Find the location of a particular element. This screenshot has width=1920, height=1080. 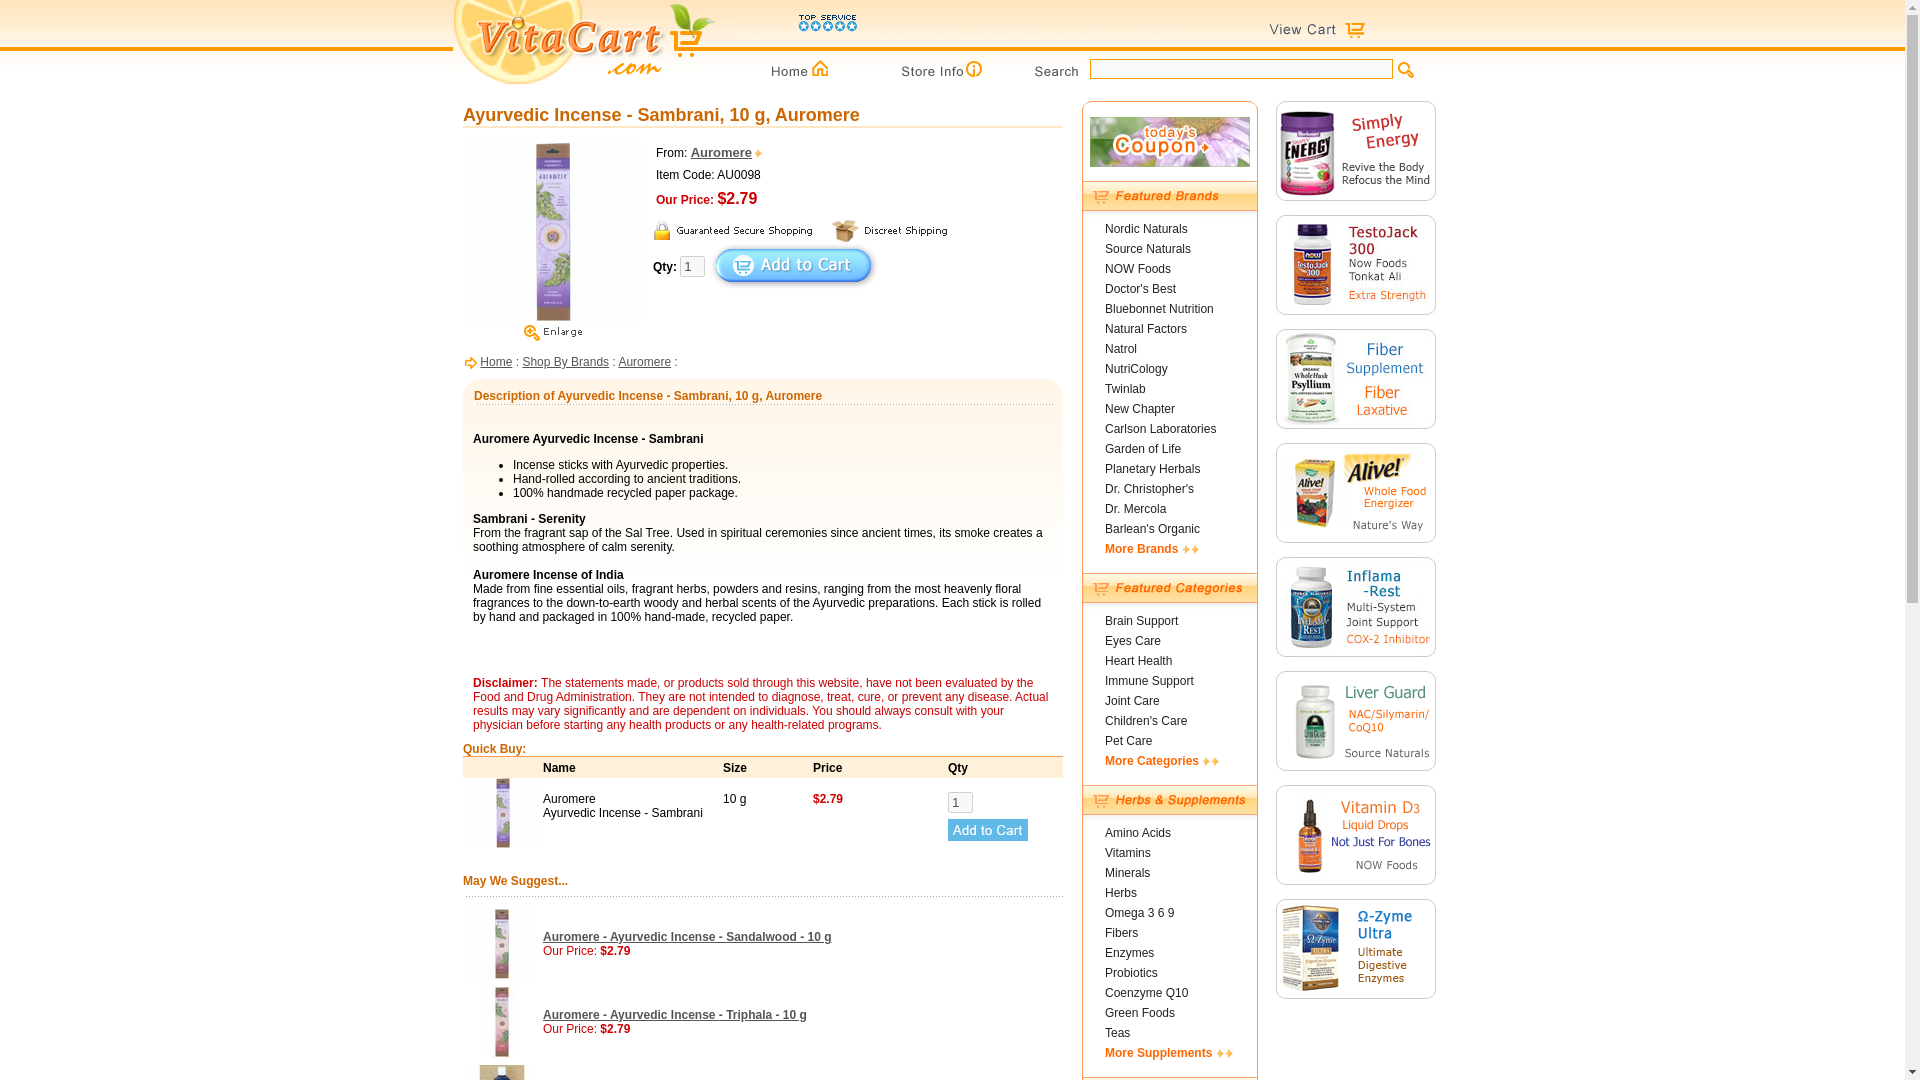

Auromere - Ayurvedic Incense - Triphala - 10 g is located at coordinates (674, 1014).